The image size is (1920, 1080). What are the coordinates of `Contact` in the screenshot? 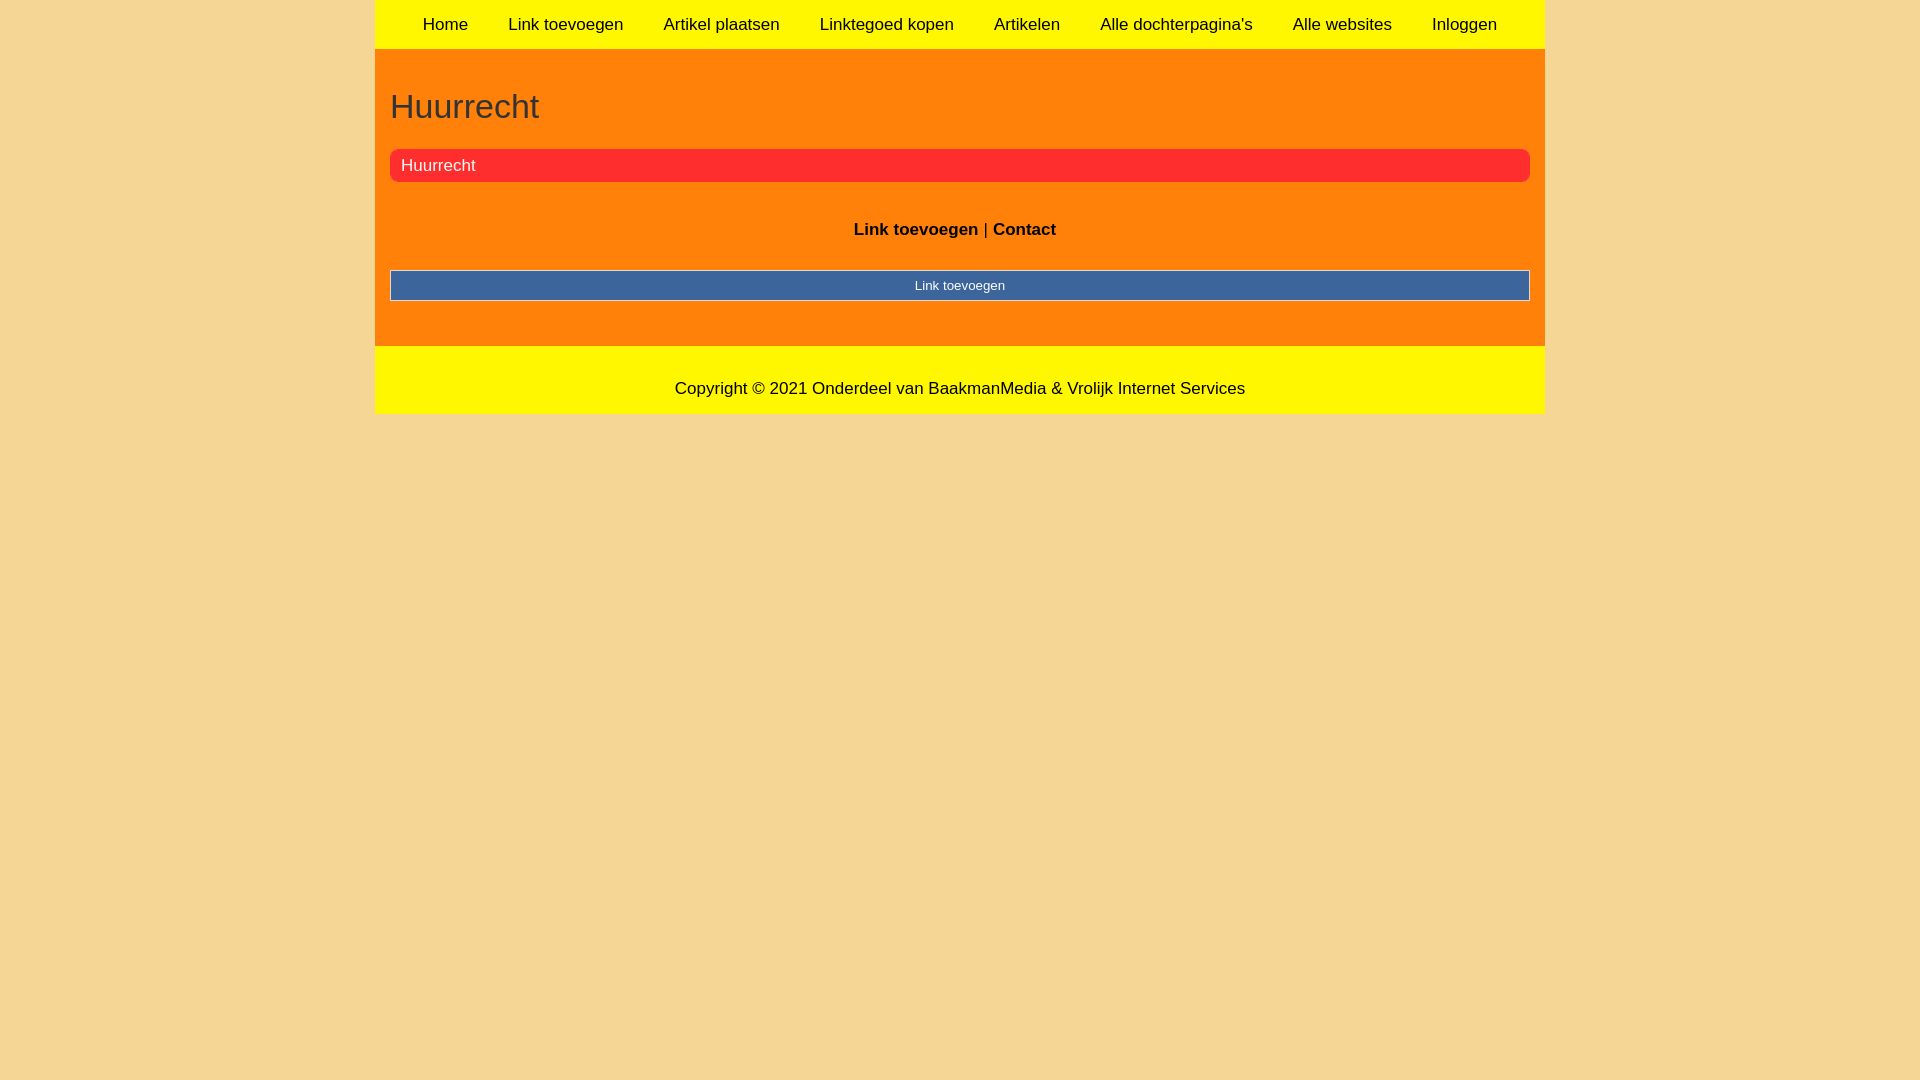 It's located at (1024, 230).